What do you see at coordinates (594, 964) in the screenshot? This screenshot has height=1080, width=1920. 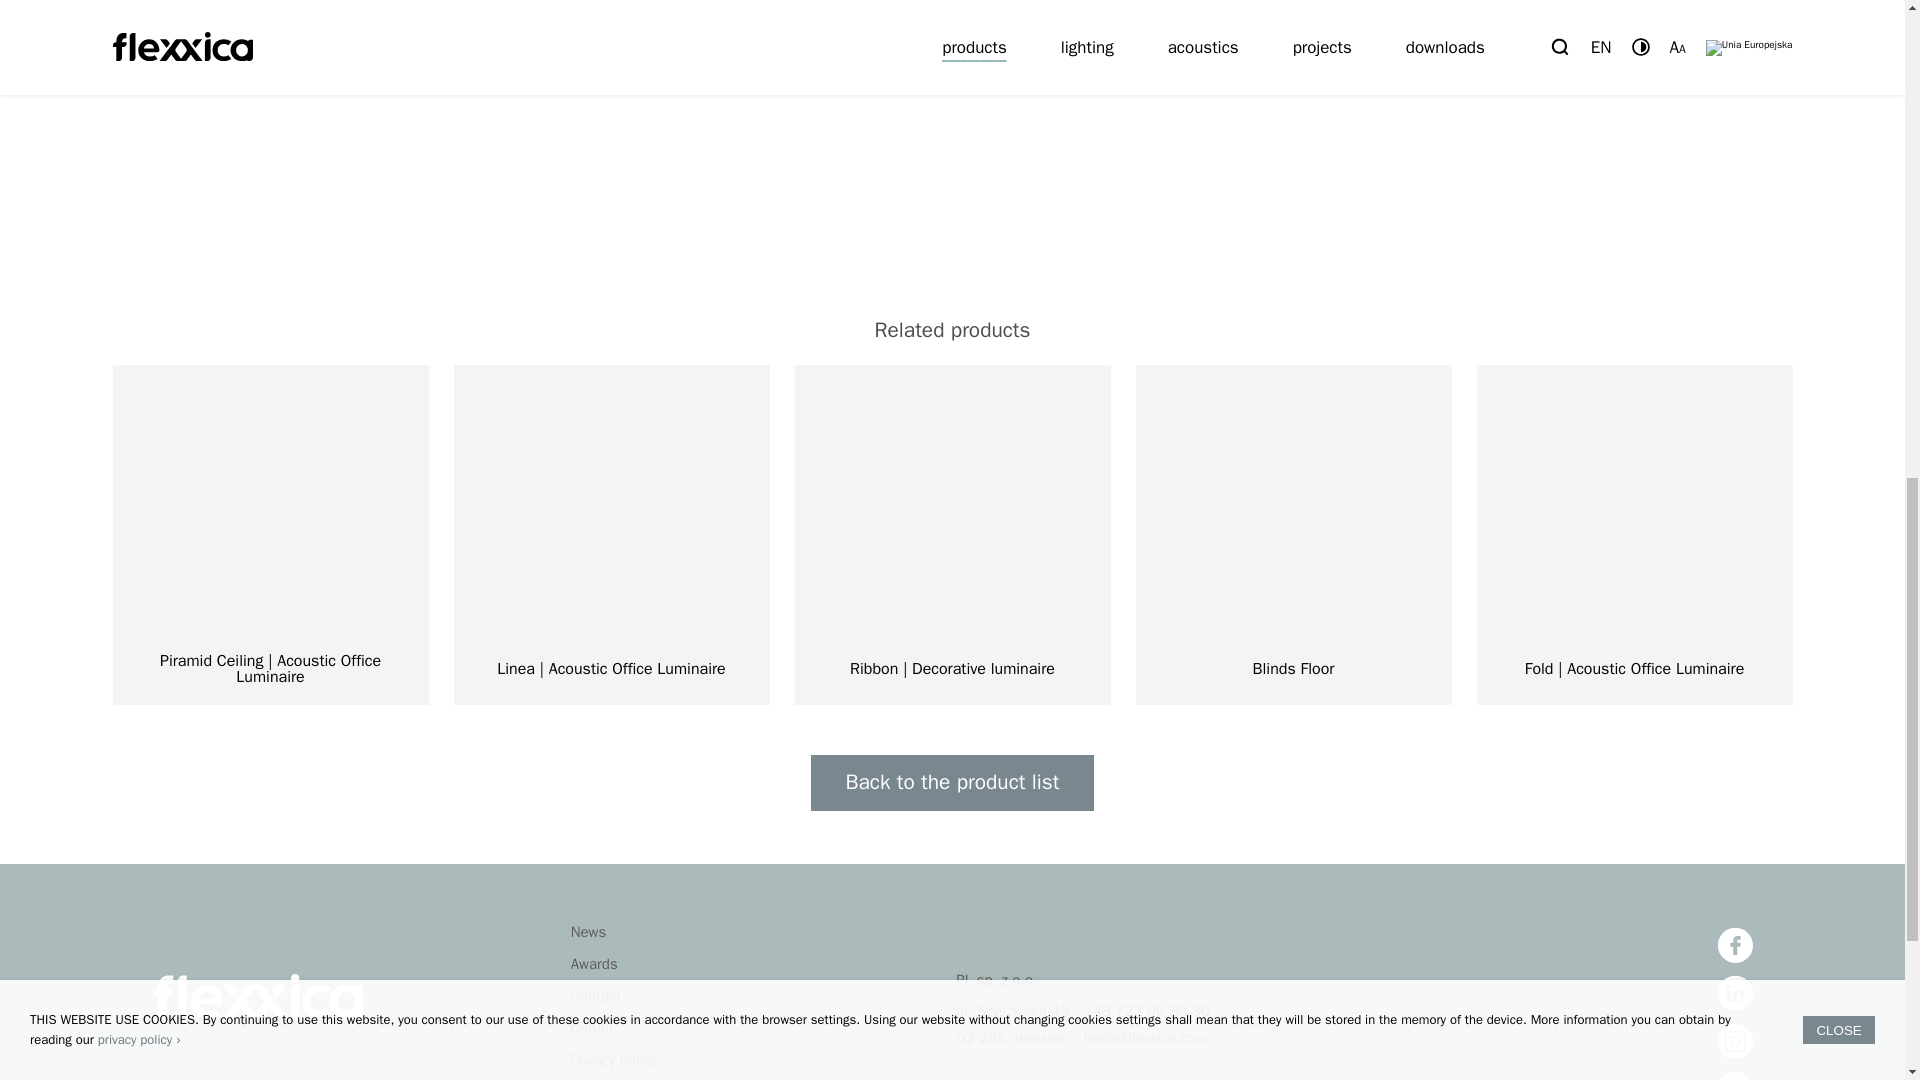 I see `Awards` at bounding box center [594, 964].